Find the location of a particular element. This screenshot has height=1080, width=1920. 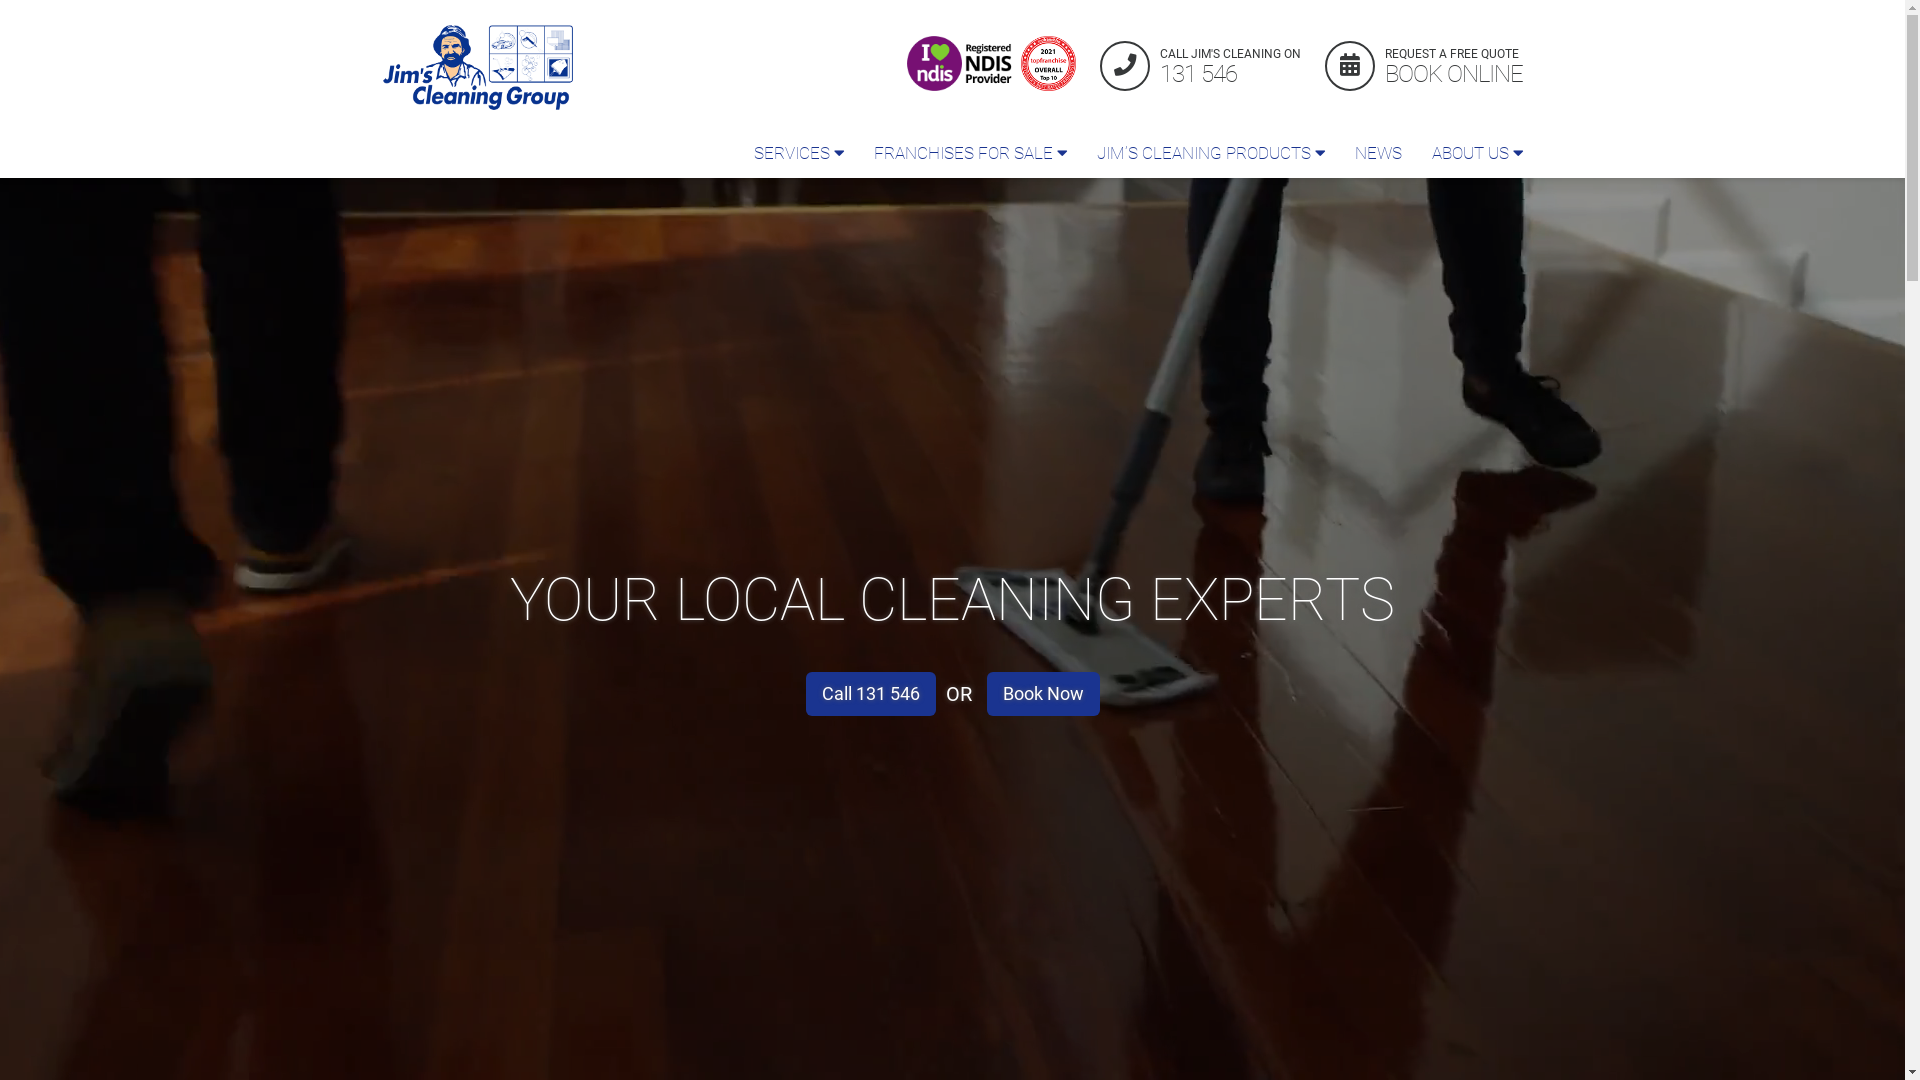

NEWS is located at coordinates (1378, 153).